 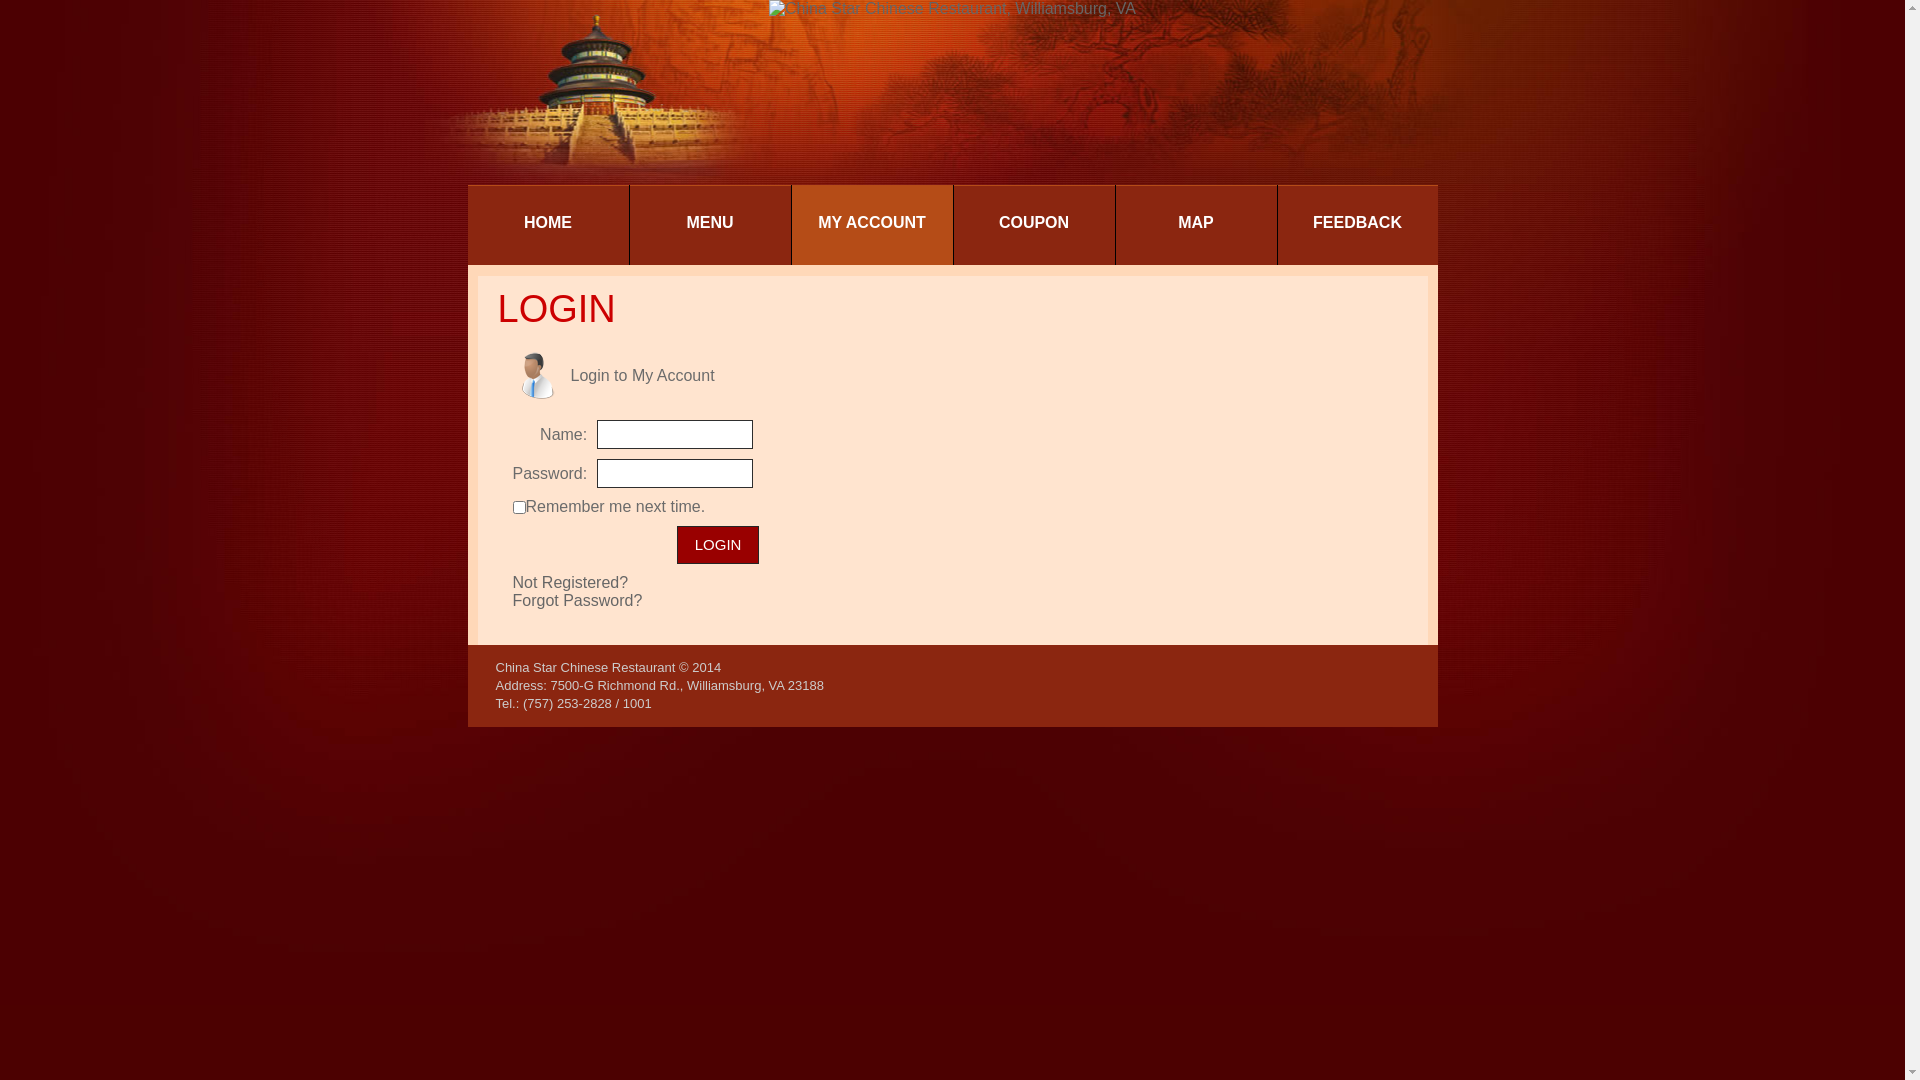 What do you see at coordinates (586, 668) in the screenshot?
I see `China Star Chinese Restaurant` at bounding box center [586, 668].